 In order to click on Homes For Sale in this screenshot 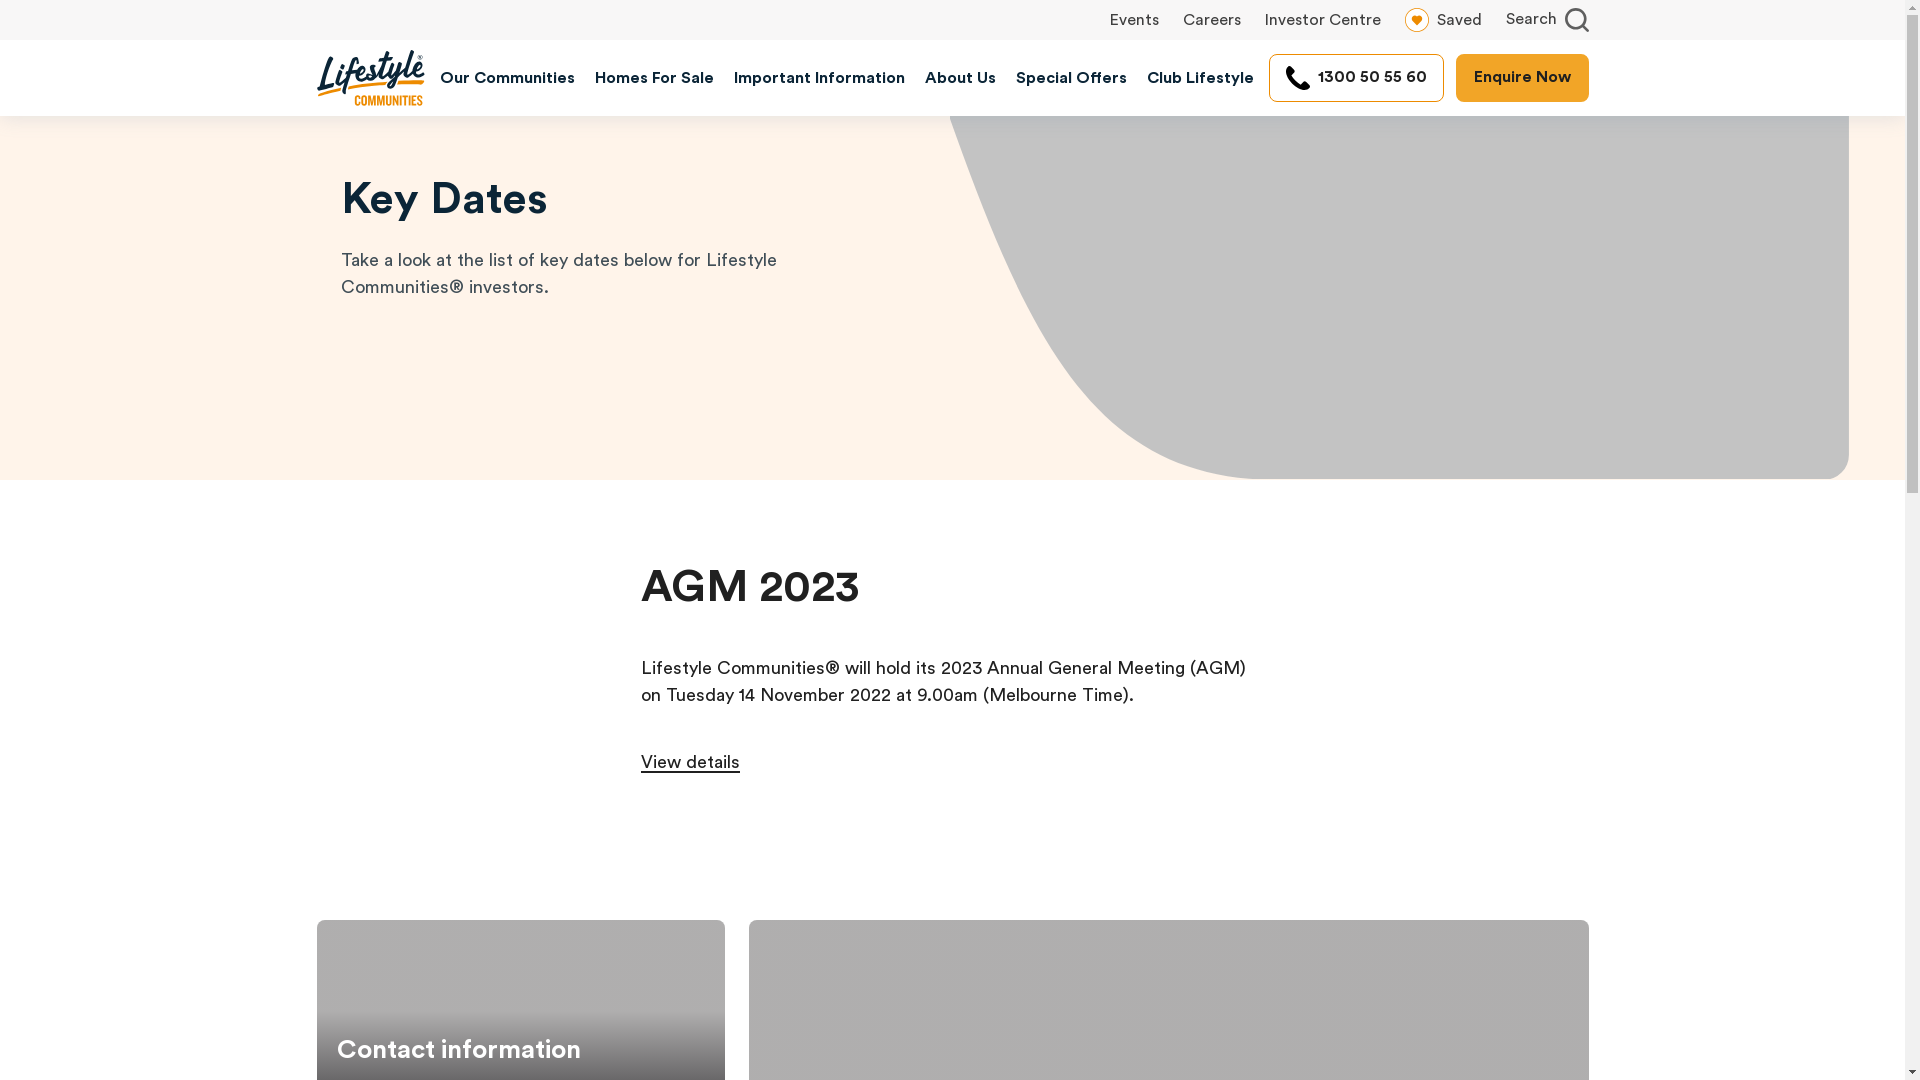, I will do `click(654, 78)`.